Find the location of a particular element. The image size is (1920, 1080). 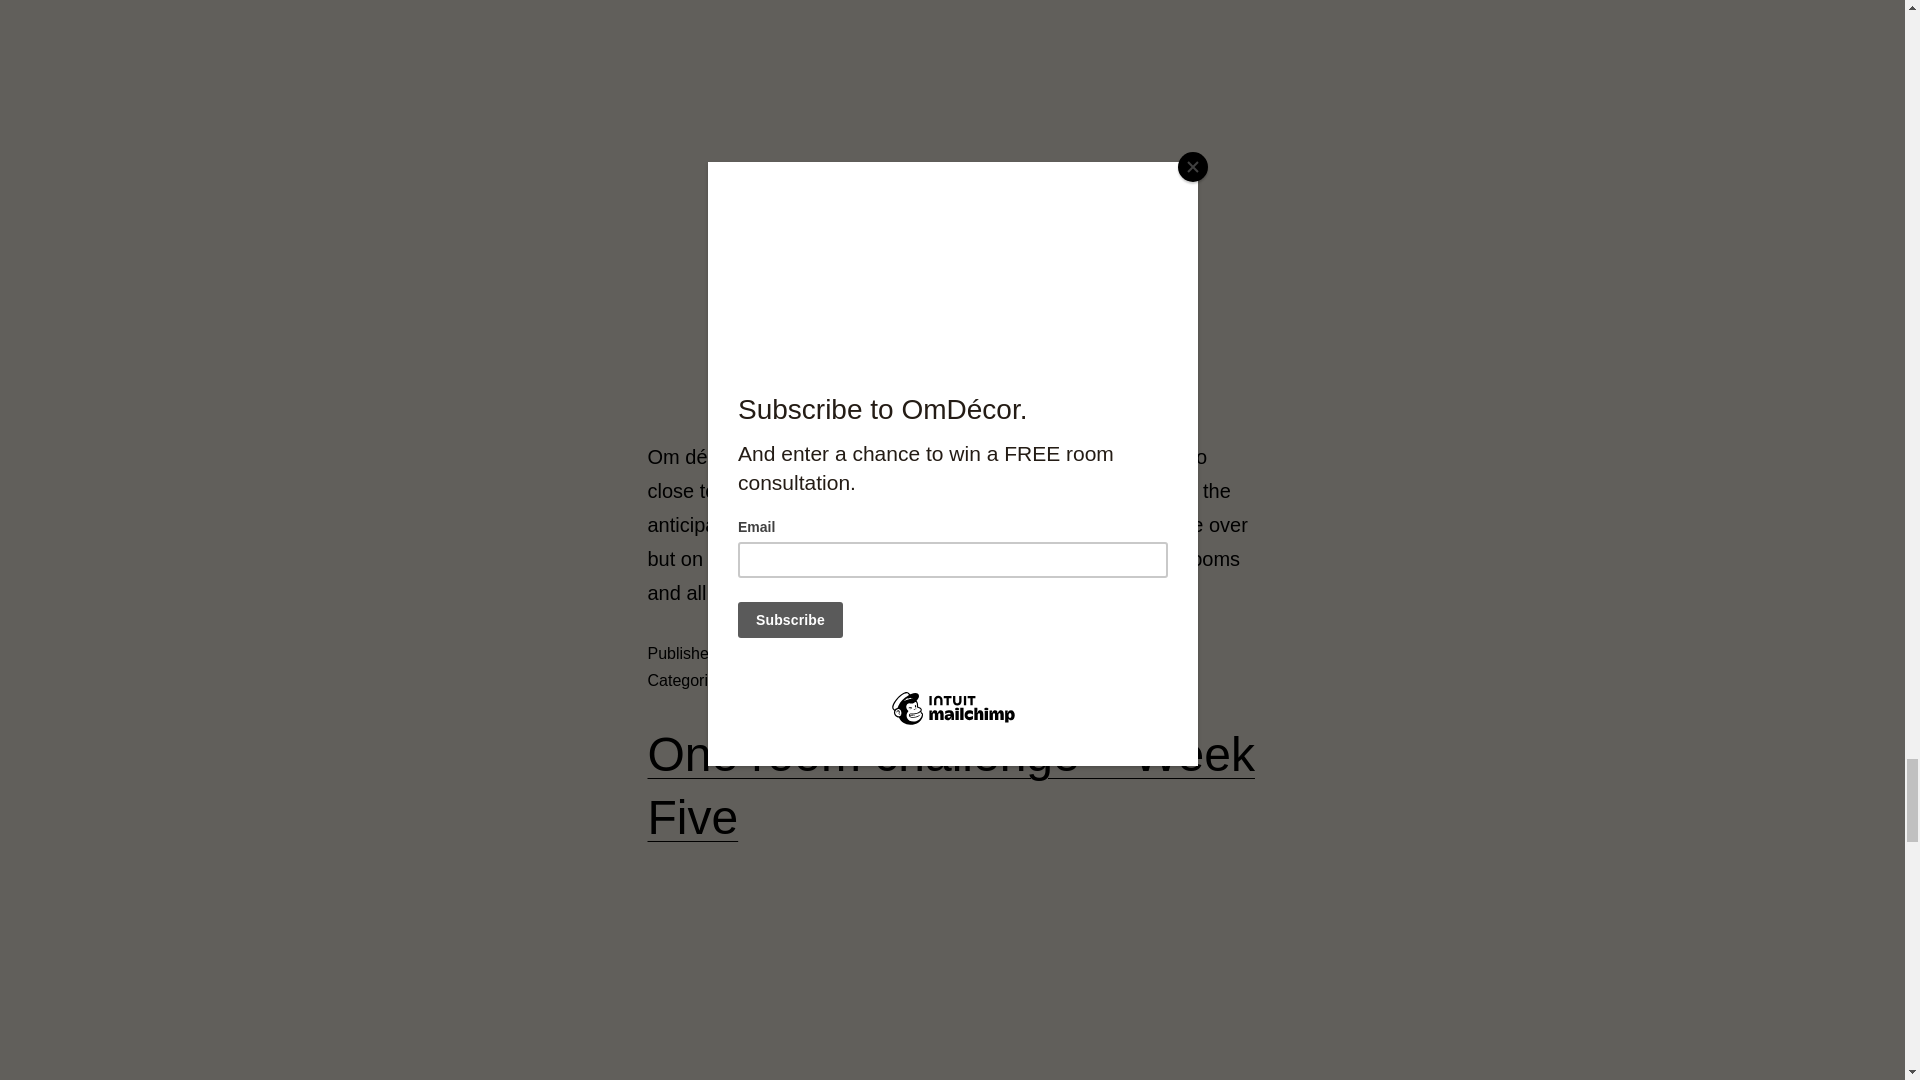

Uncategorized is located at coordinates (811, 680).